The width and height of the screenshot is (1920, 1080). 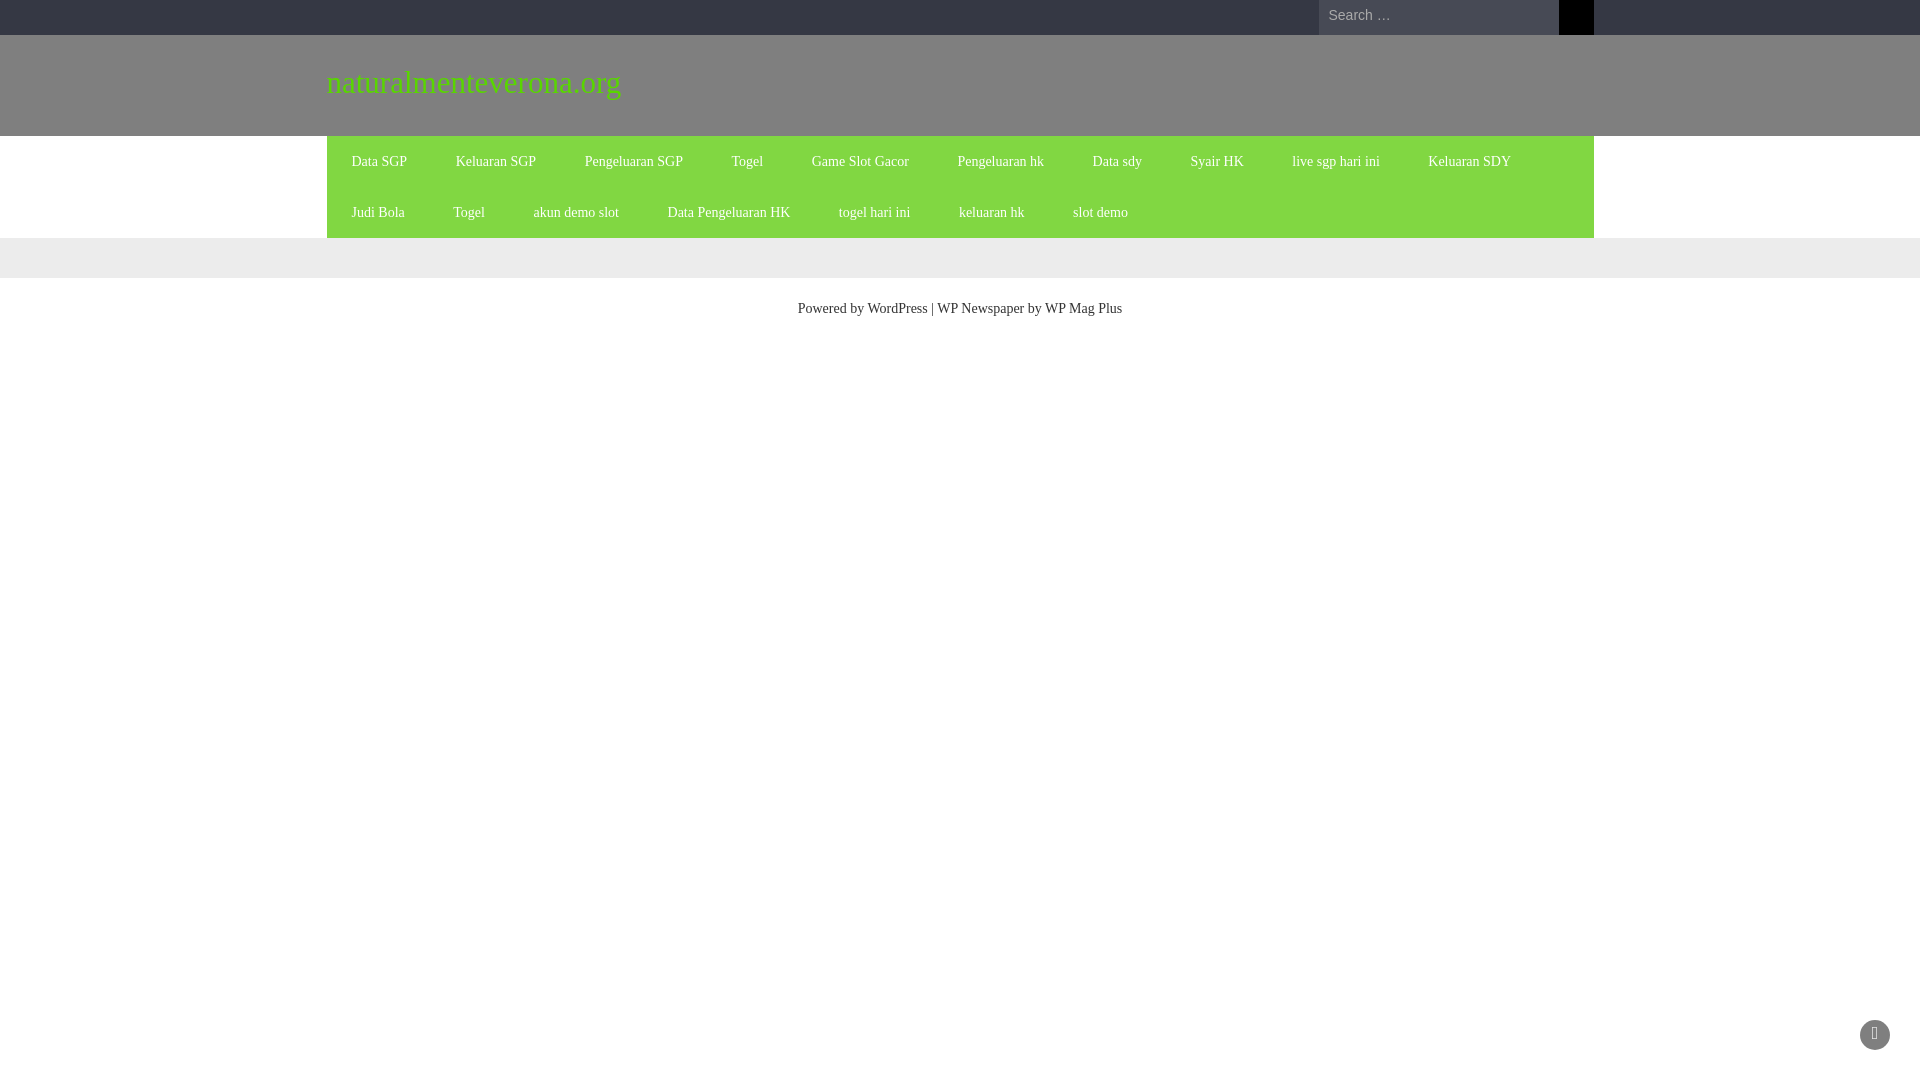 What do you see at coordinates (468, 212) in the screenshot?
I see `Togel` at bounding box center [468, 212].